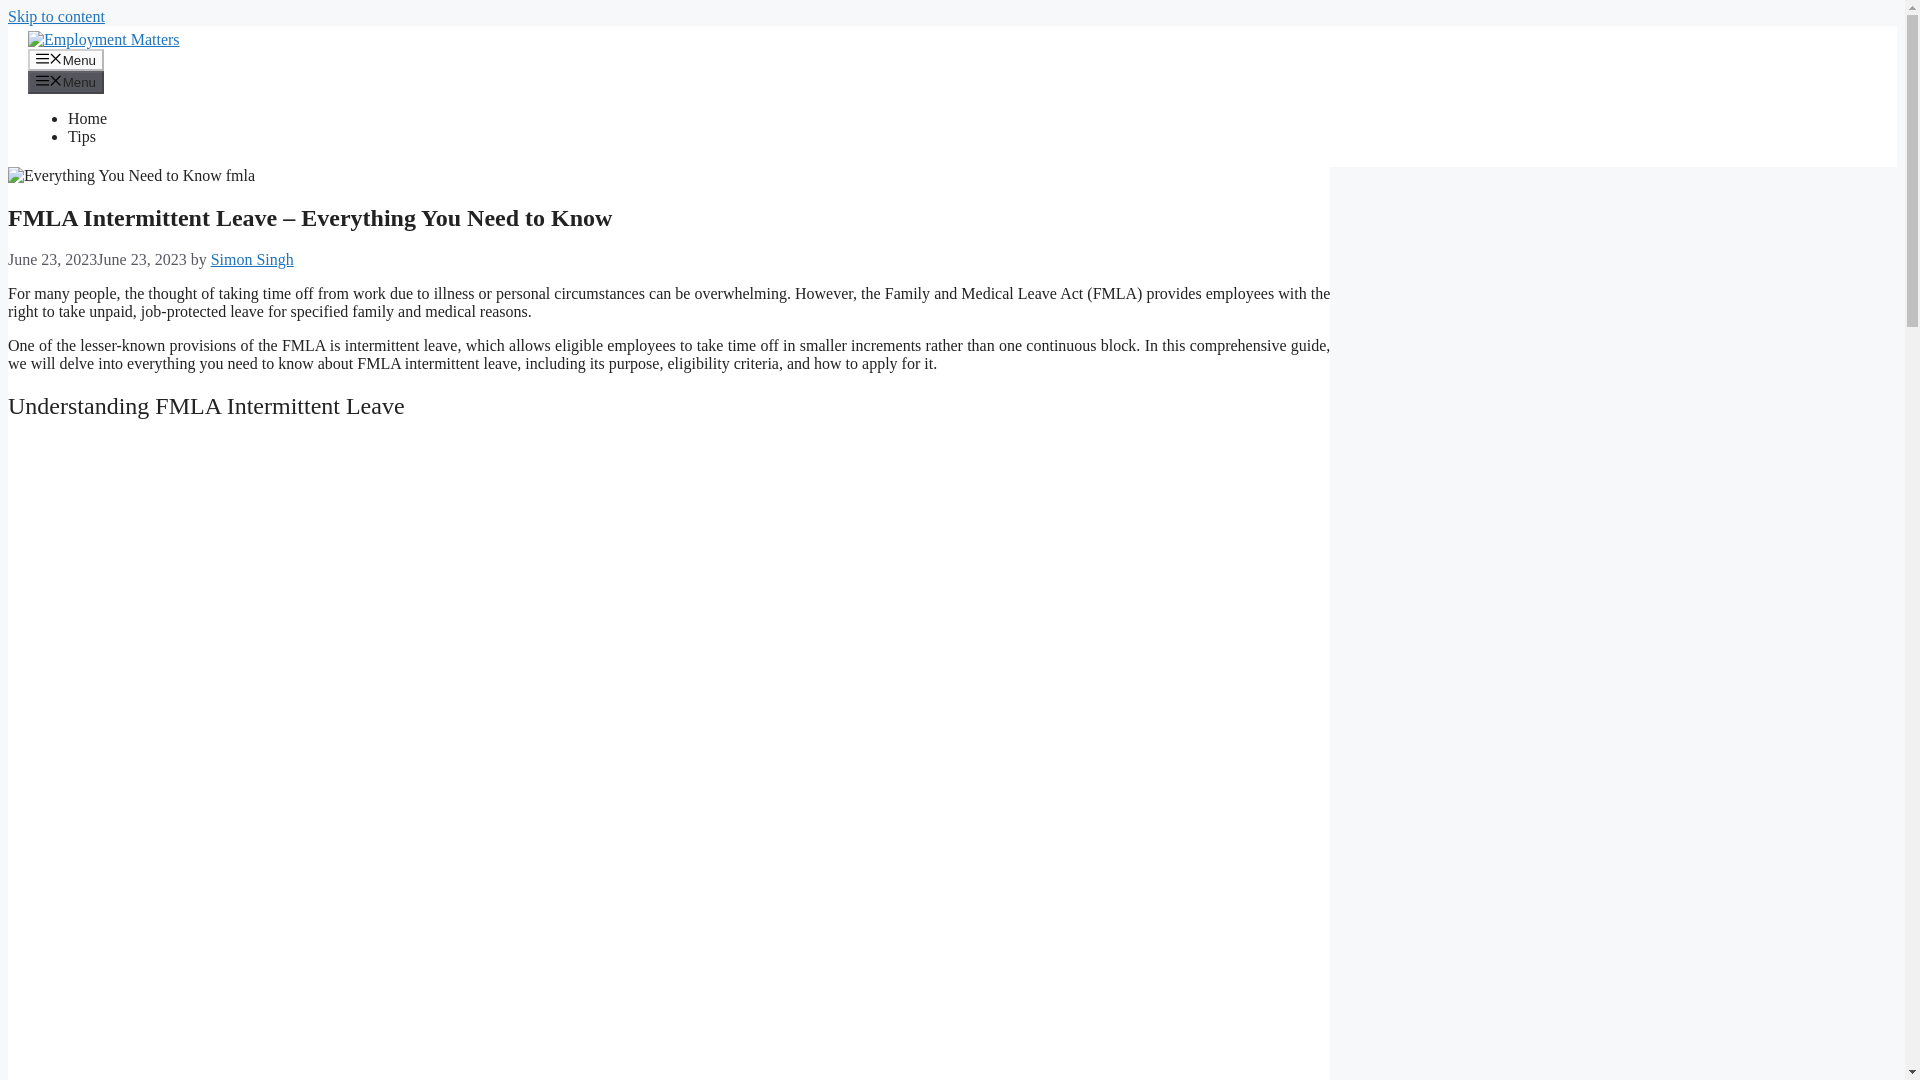  I want to click on Home, so click(87, 118).